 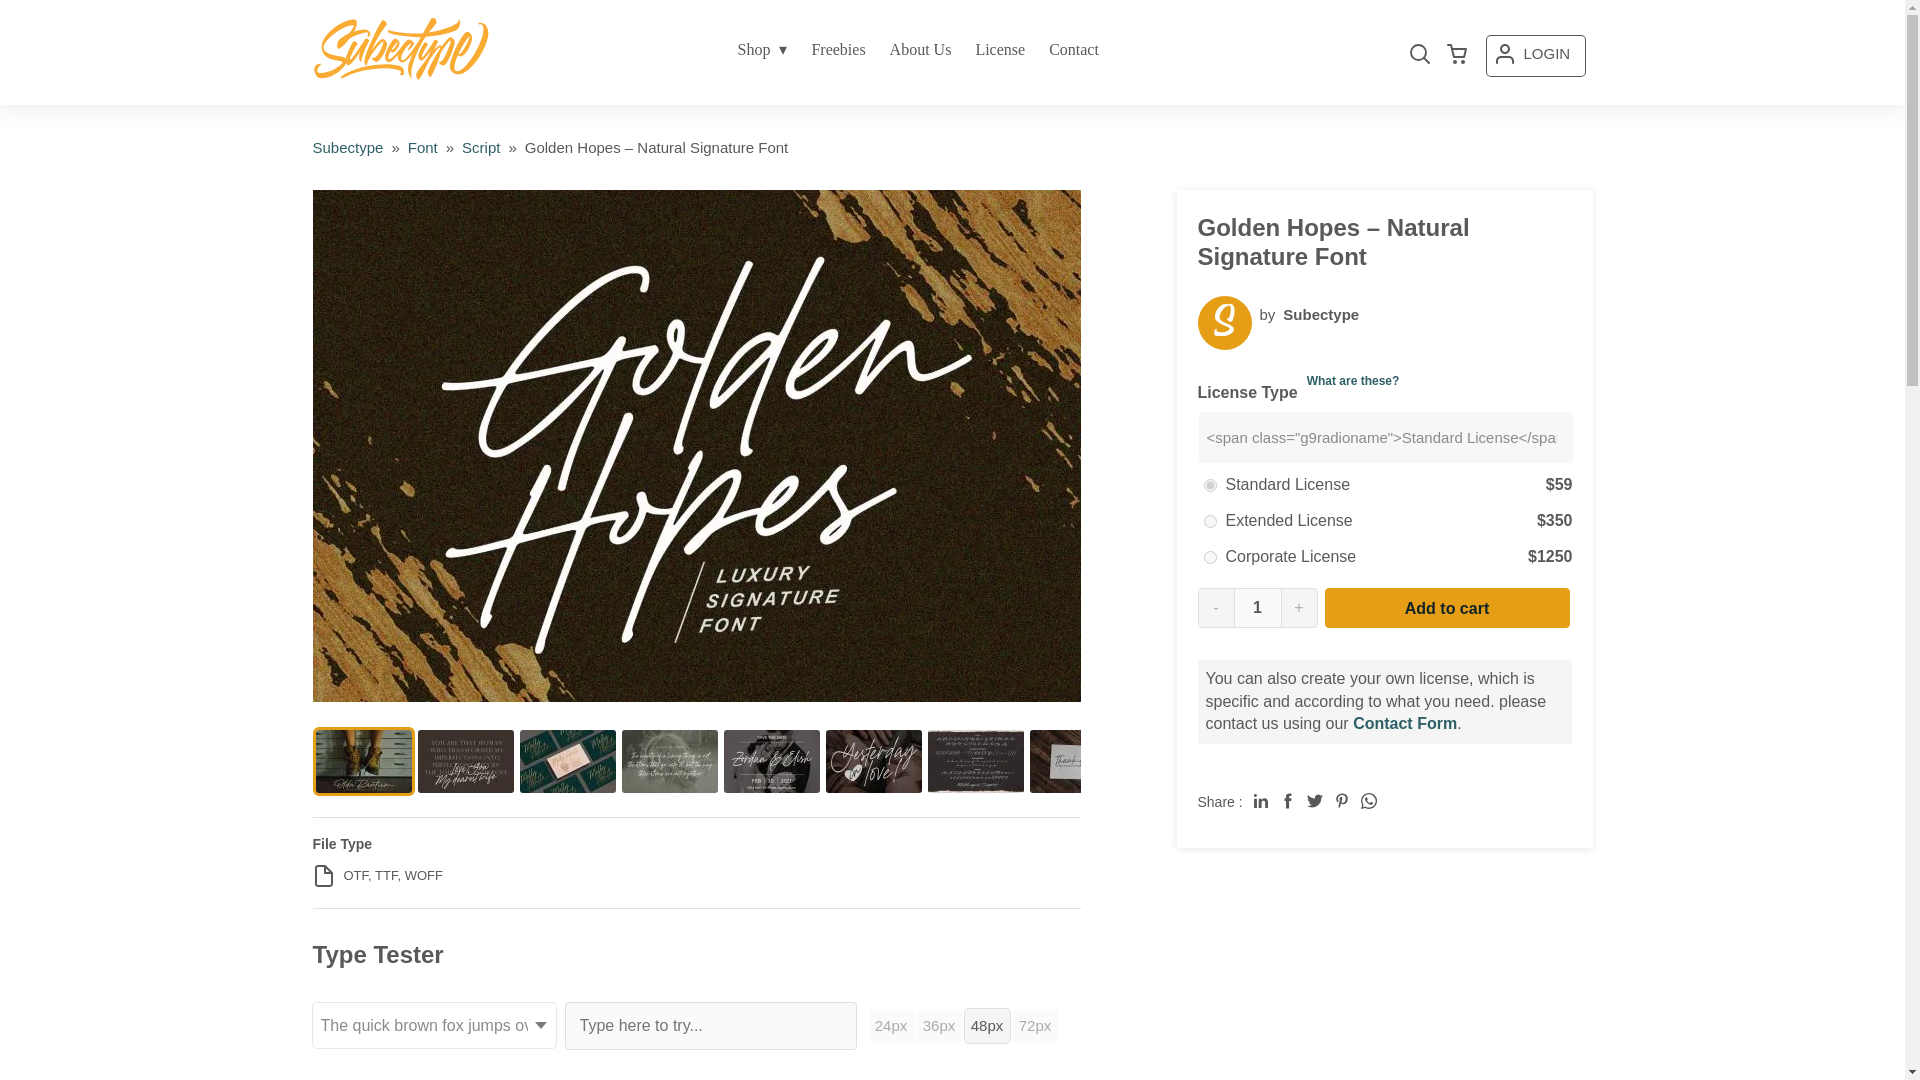 I want to click on Homepage, so click(x=346, y=147).